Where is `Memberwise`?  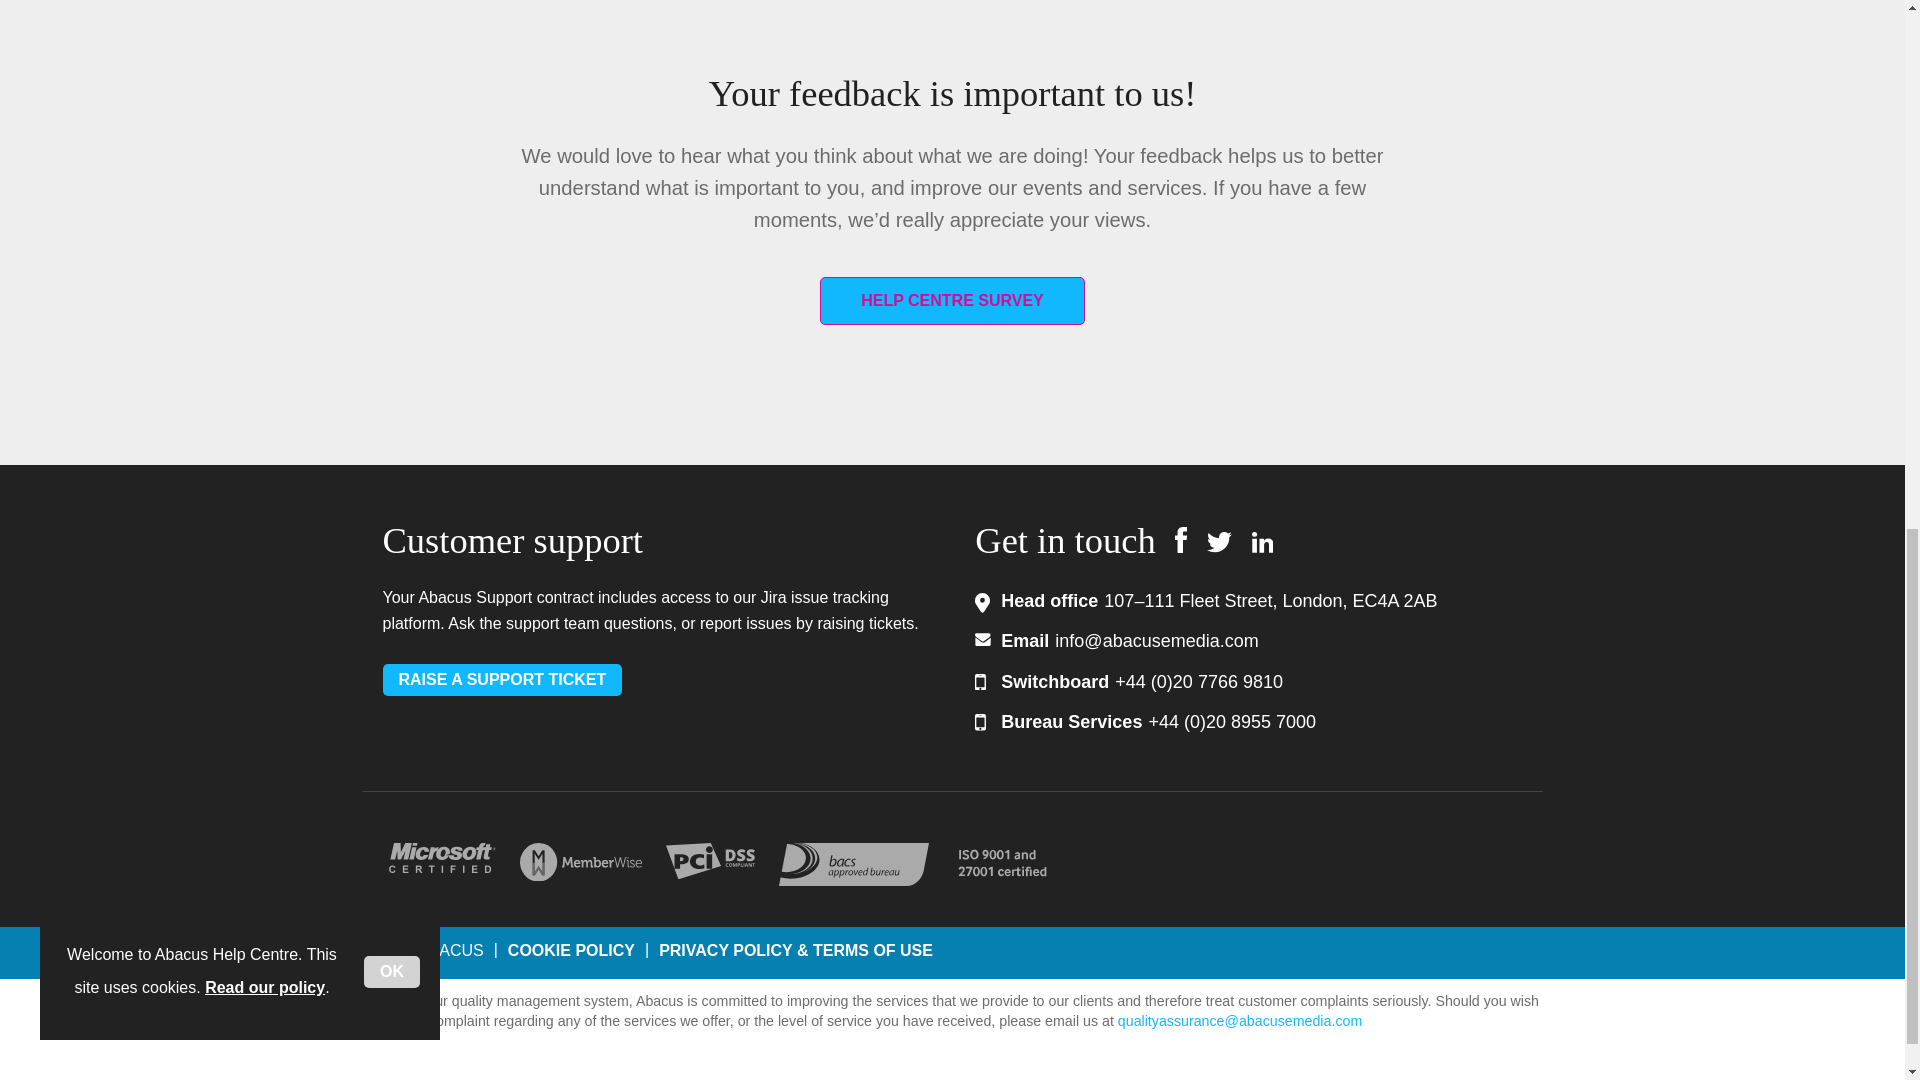 Memberwise is located at coordinates (580, 862).